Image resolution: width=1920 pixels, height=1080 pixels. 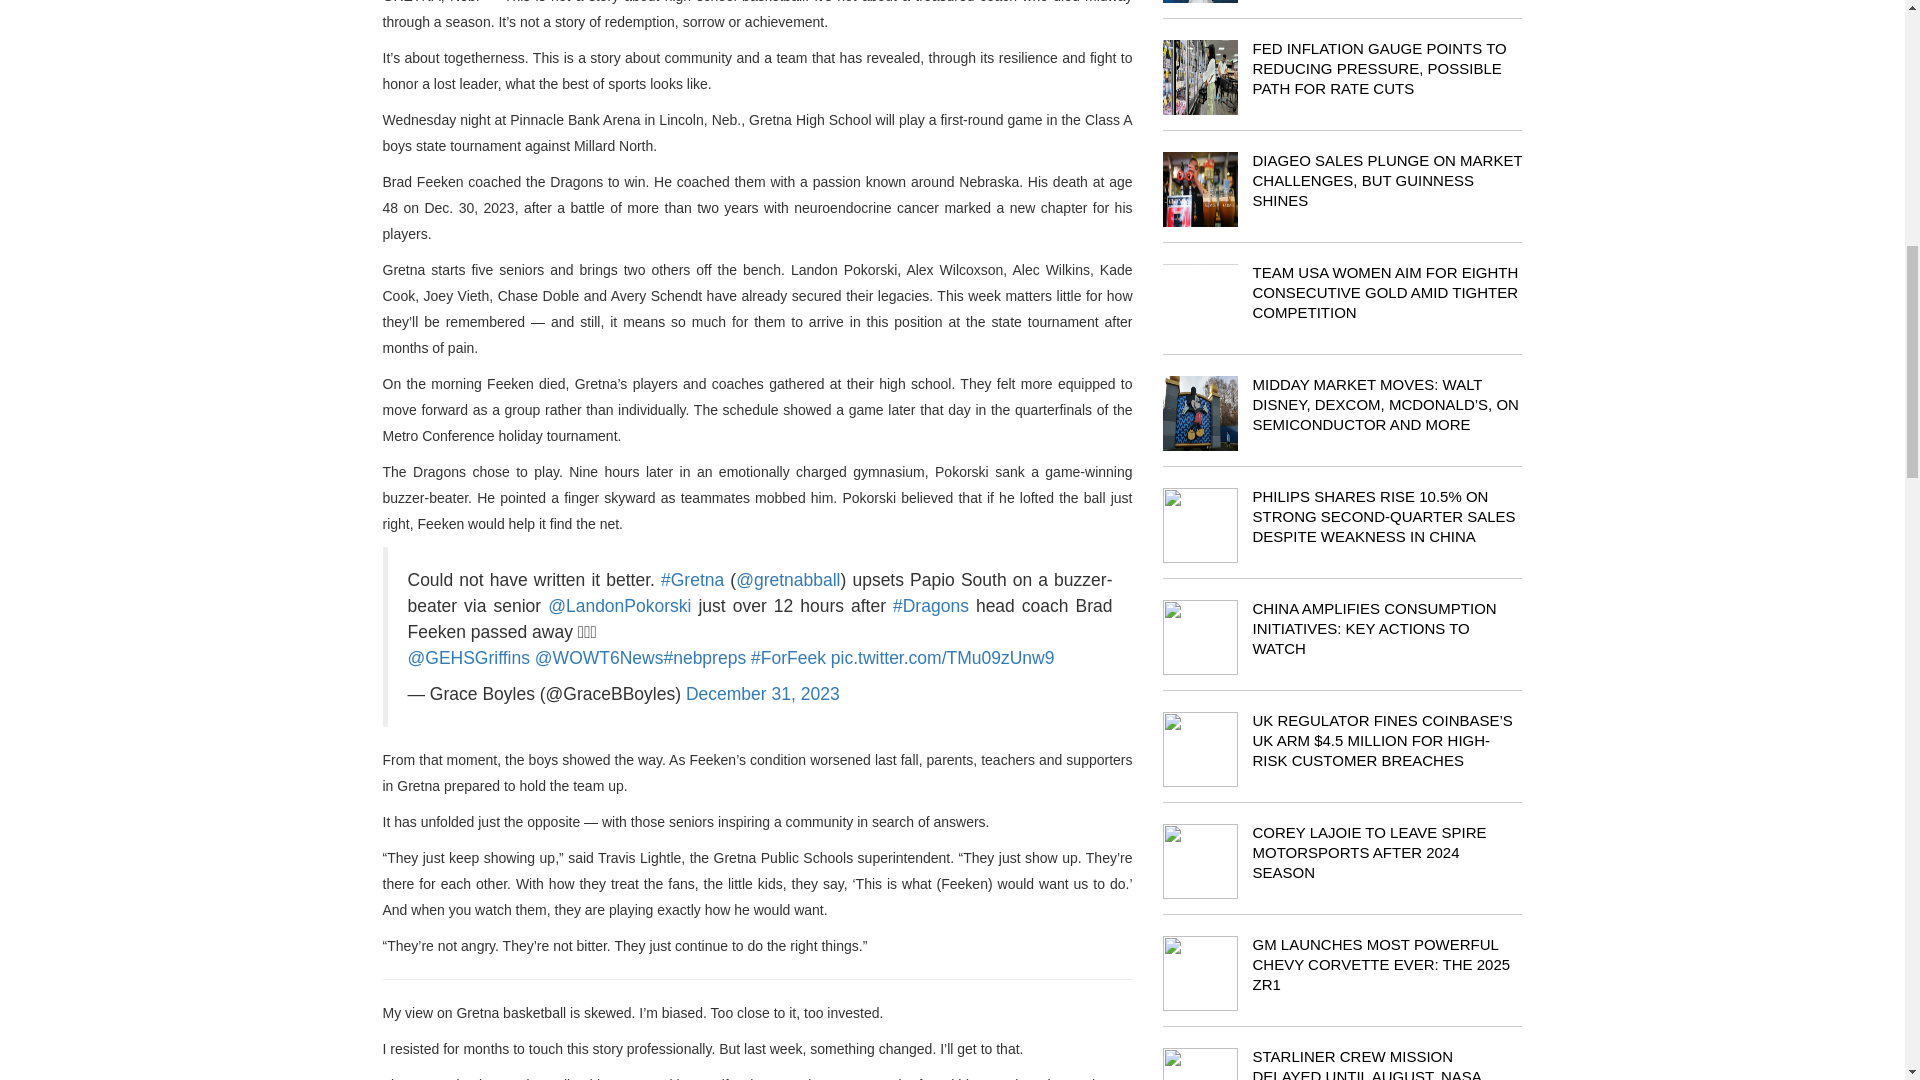 What do you see at coordinates (1366, 1064) in the screenshot?
I see `STARLINER CREW MISSION DELAYED UNTIL AUGUST, NASA SAYS` at bounding box center [1366, 1064].